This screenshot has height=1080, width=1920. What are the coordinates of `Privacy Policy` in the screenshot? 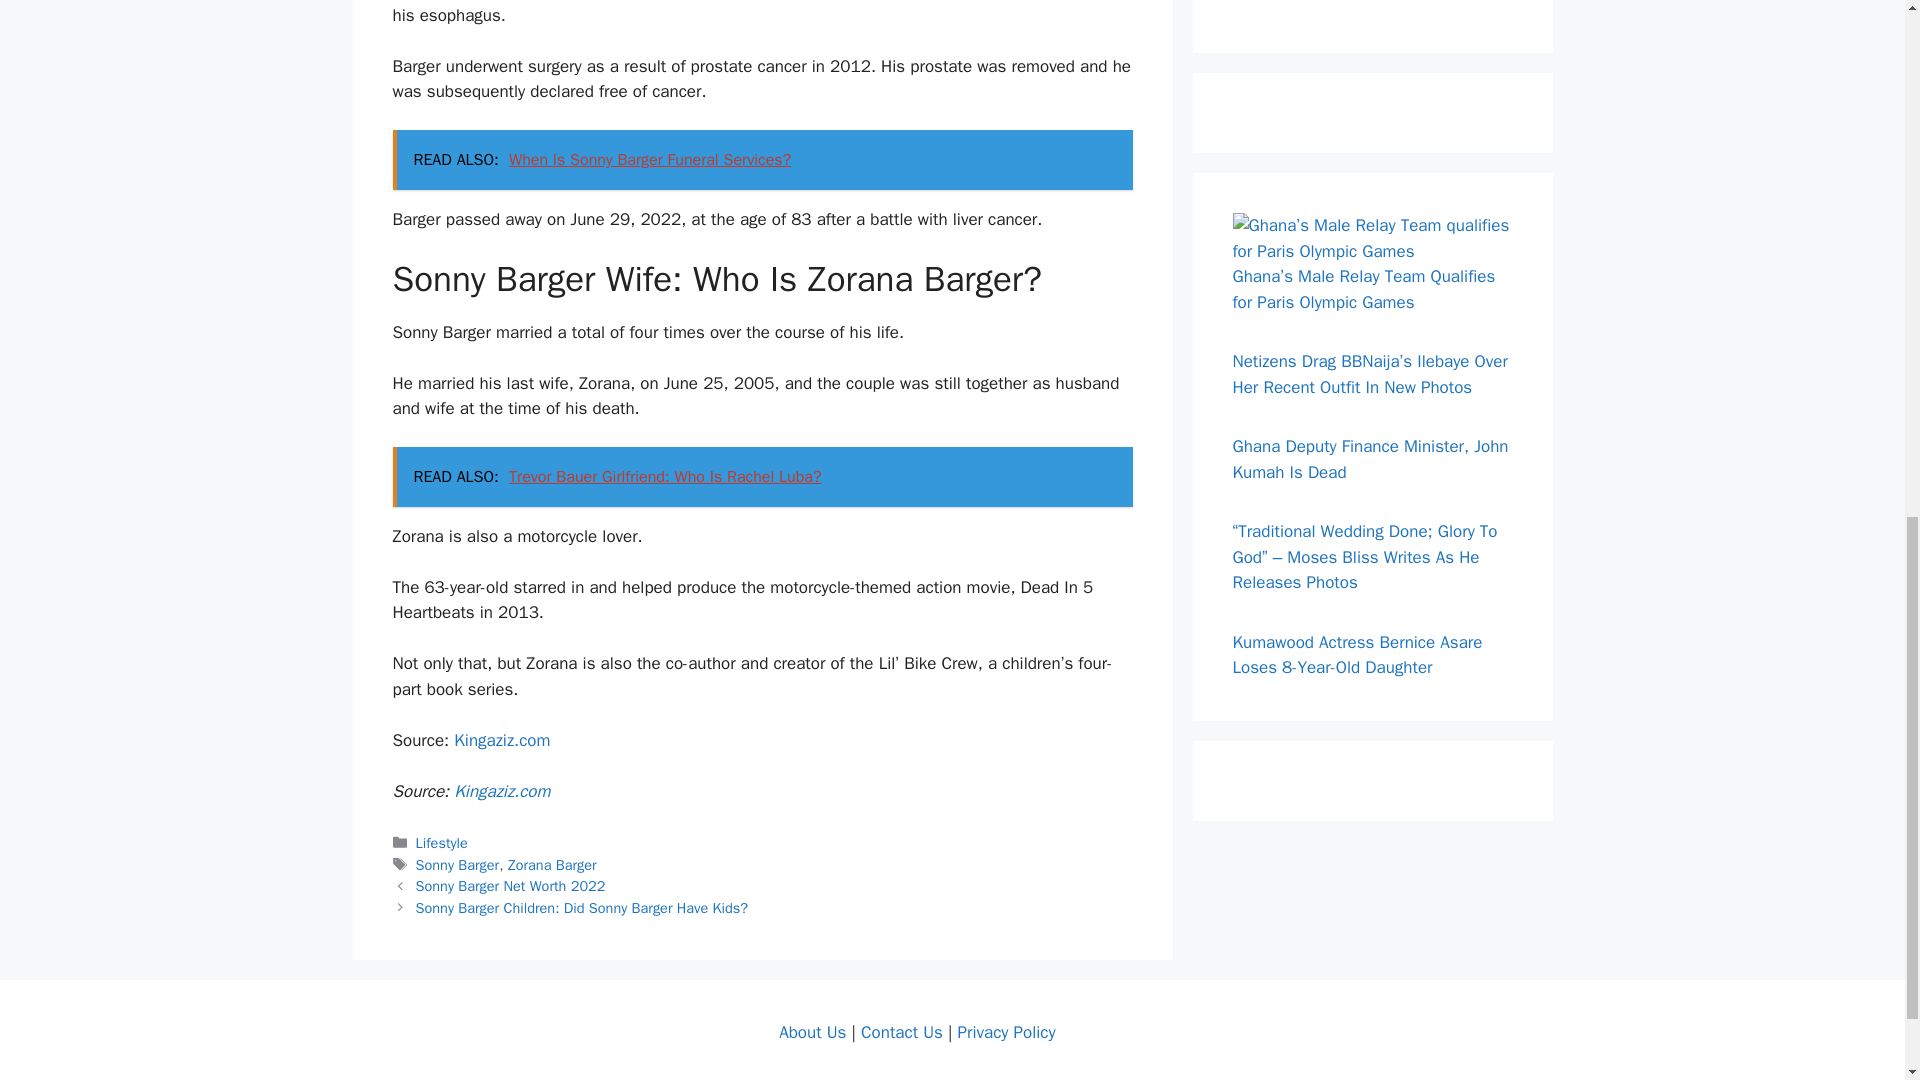 It's located at (1005, 1032).